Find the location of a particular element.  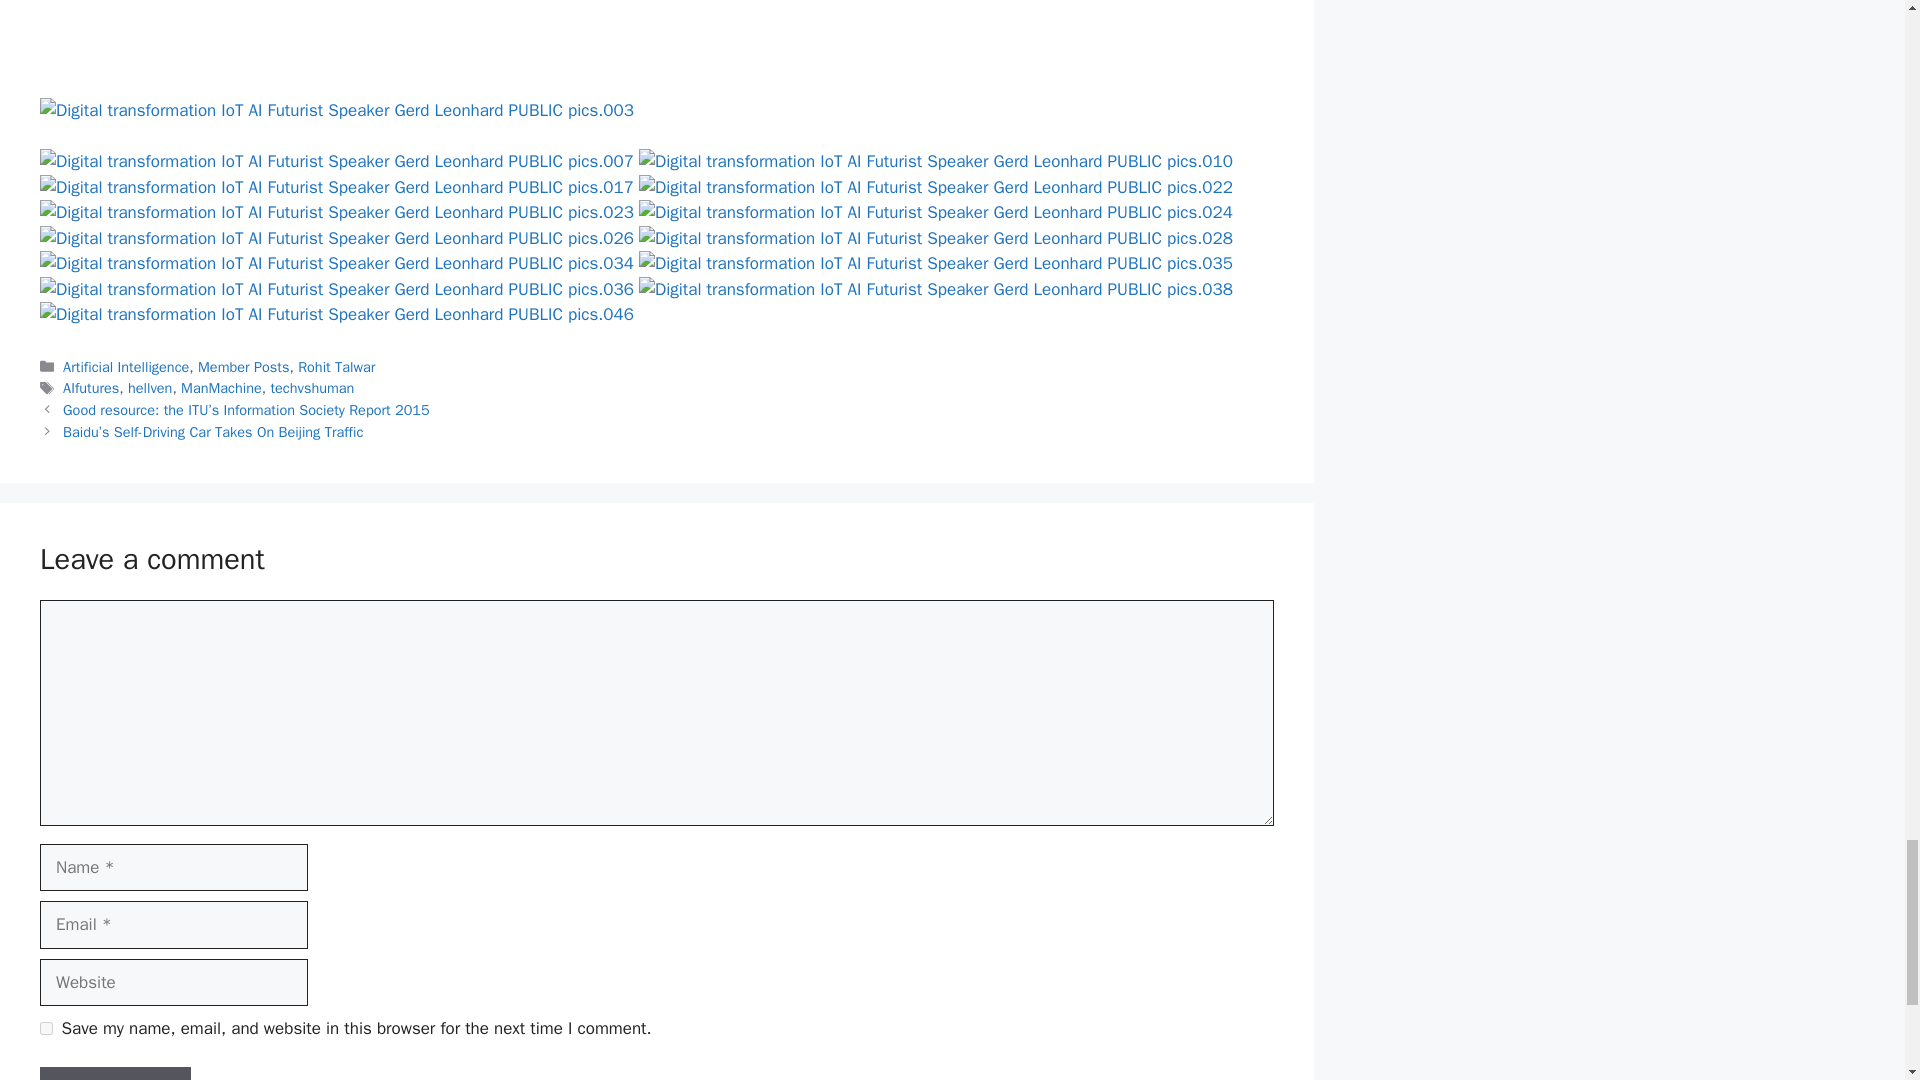

Post Comment is located at coordinates (115, 1074).